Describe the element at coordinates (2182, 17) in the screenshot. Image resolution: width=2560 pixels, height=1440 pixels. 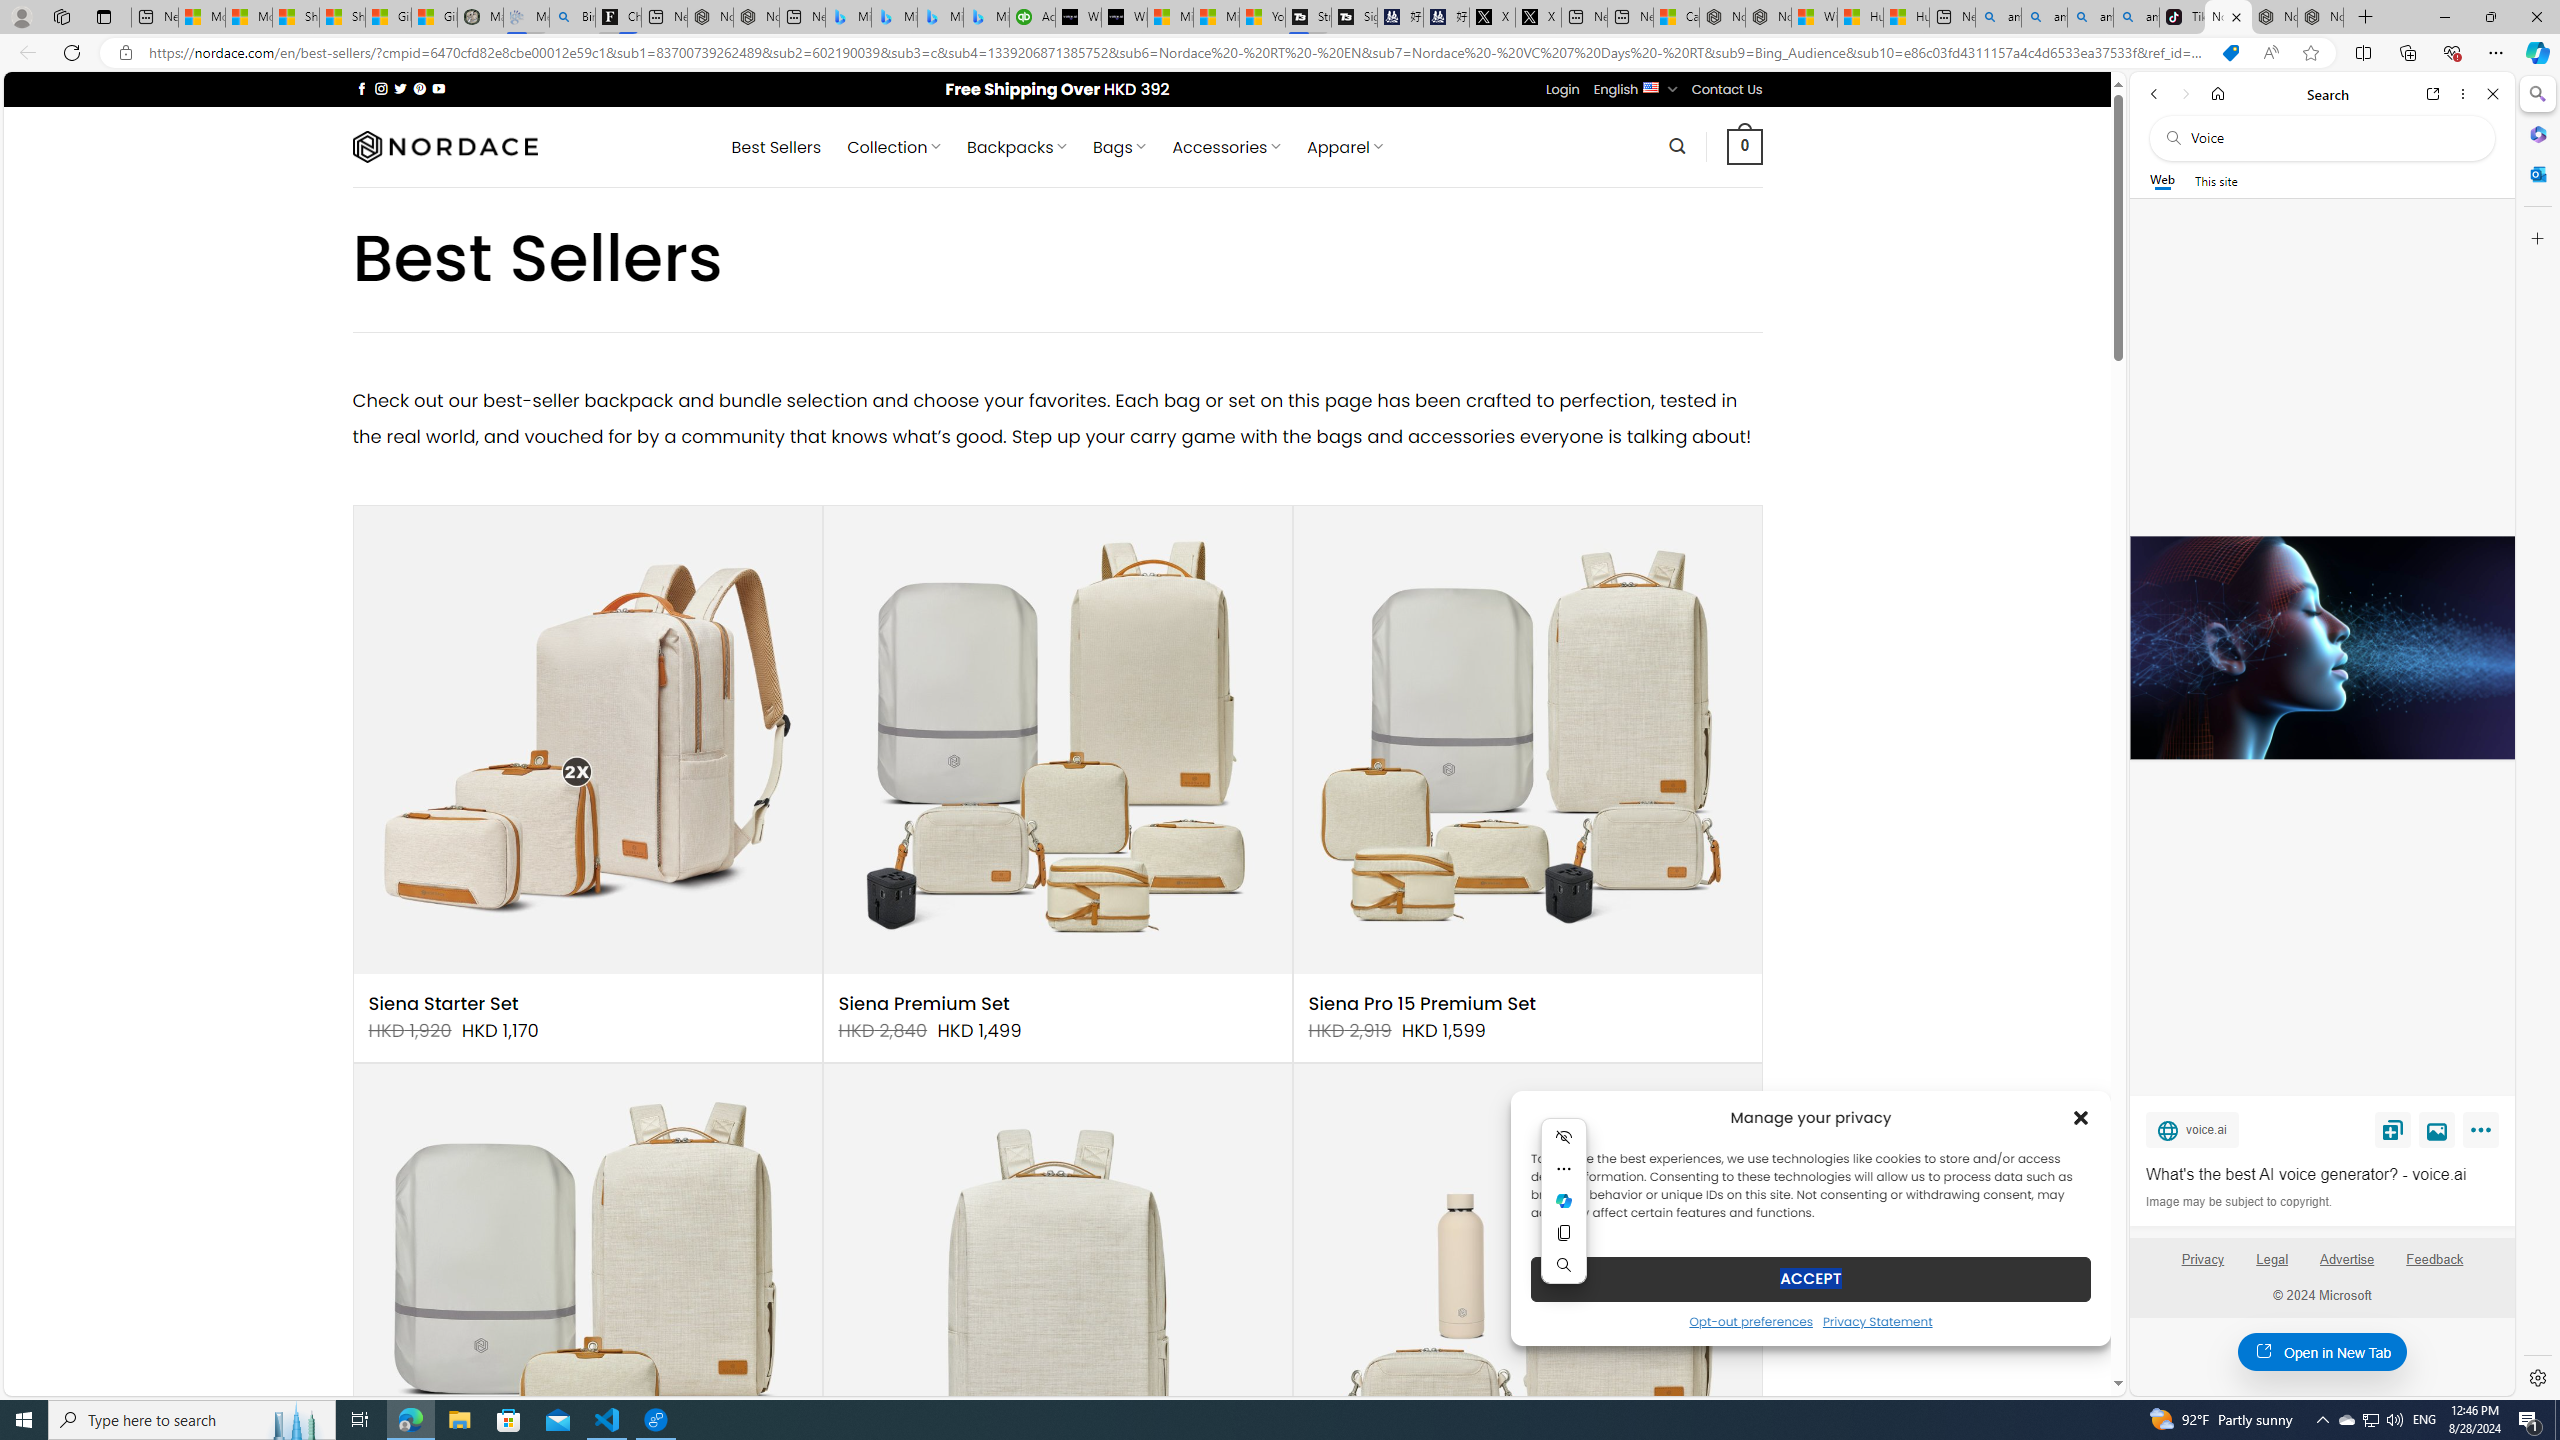
I see `TikTok` at that location.